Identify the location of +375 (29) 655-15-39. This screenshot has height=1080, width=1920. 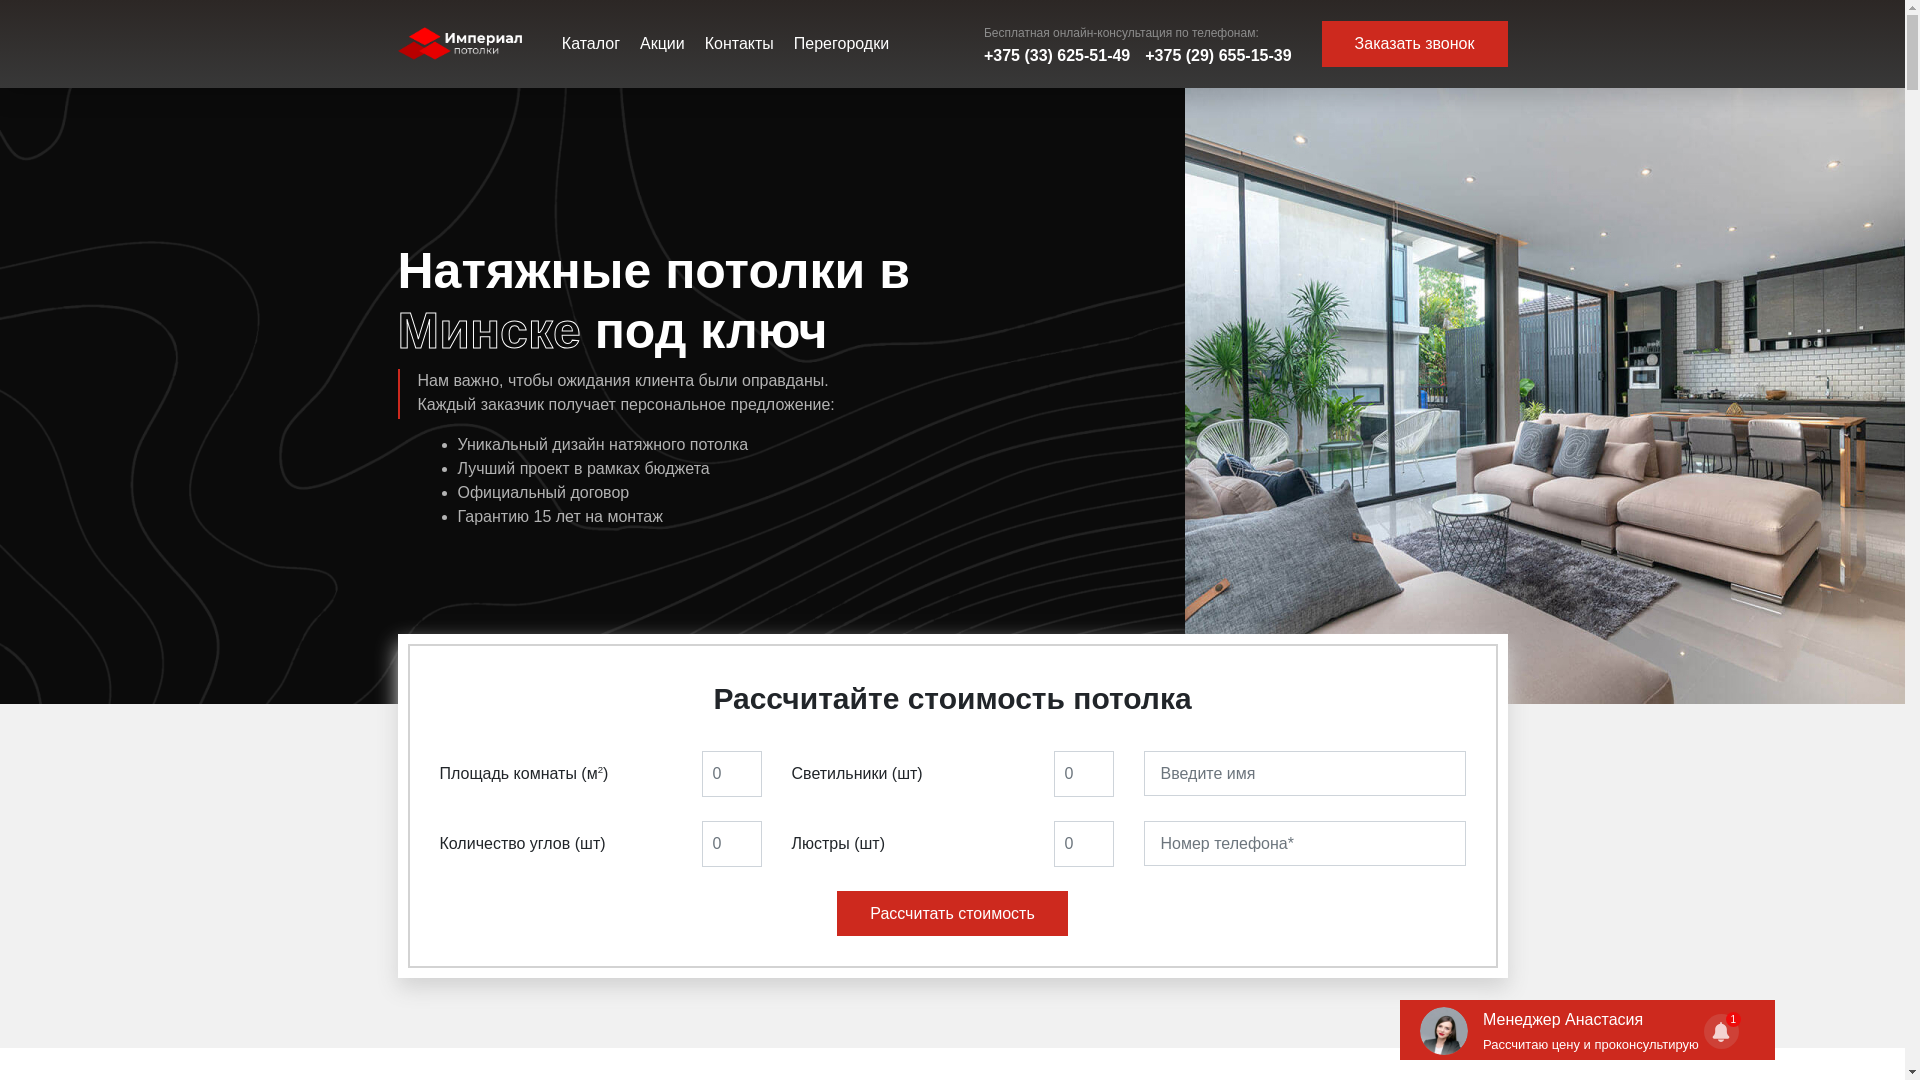
(1218, 56).